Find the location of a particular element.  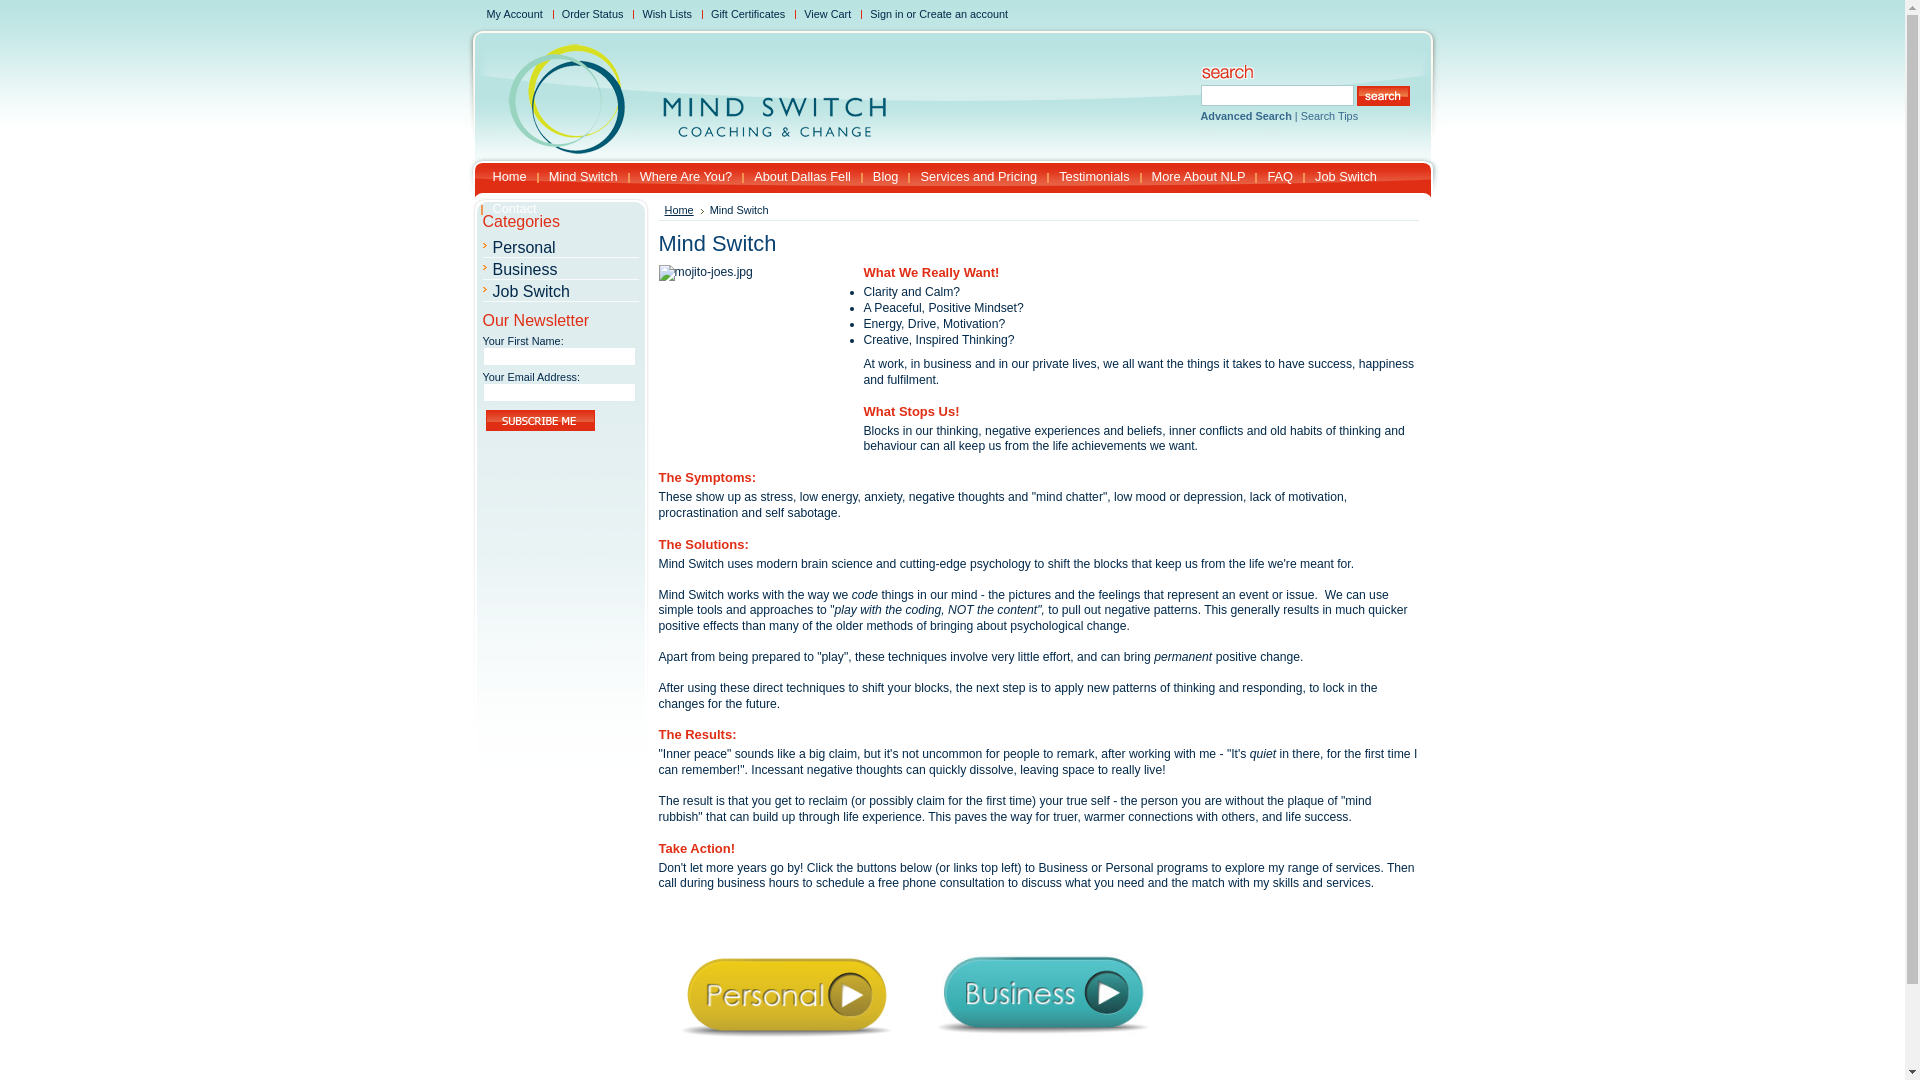

business-button.png is located at coordinates (1042, 997).